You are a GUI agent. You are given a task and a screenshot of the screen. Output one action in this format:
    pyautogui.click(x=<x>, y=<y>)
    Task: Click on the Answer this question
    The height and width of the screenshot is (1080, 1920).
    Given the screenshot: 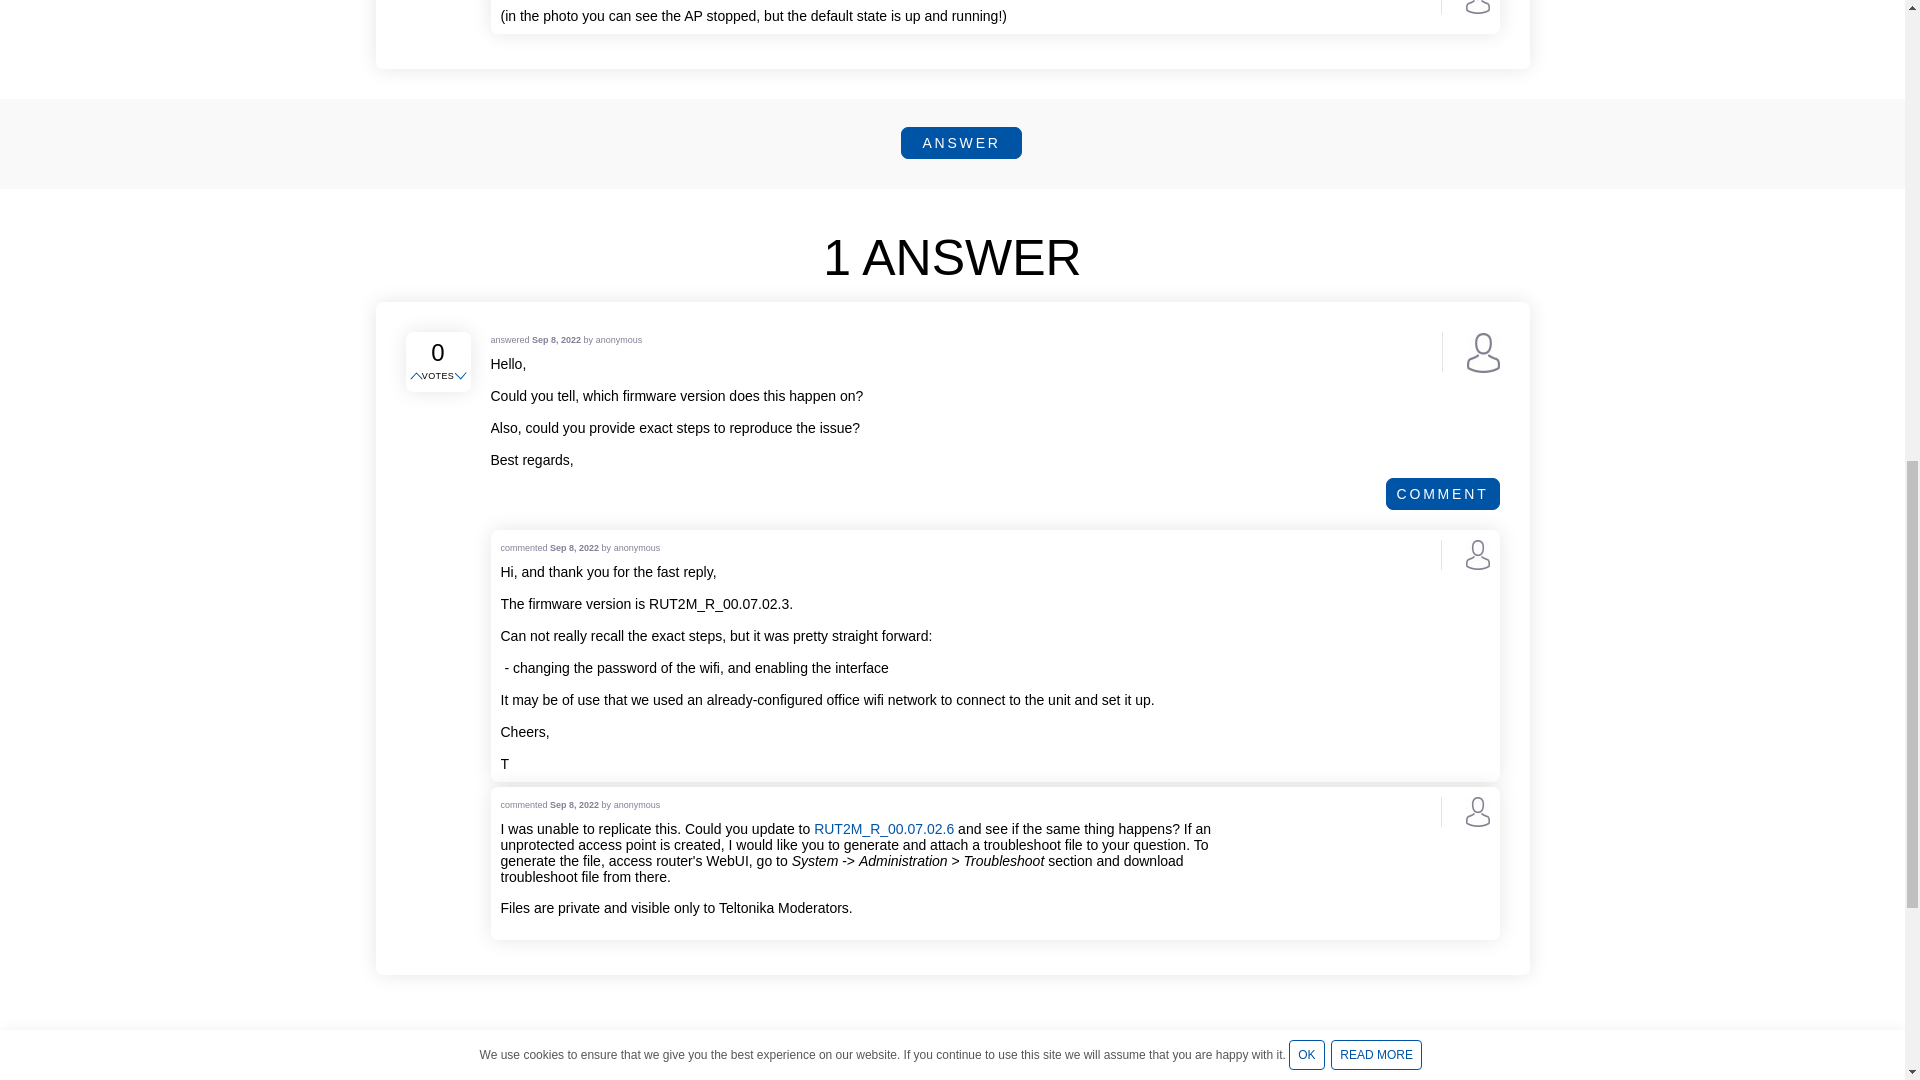 What is the action you would take?
    pyautogui.click(x=960, y=142)
    